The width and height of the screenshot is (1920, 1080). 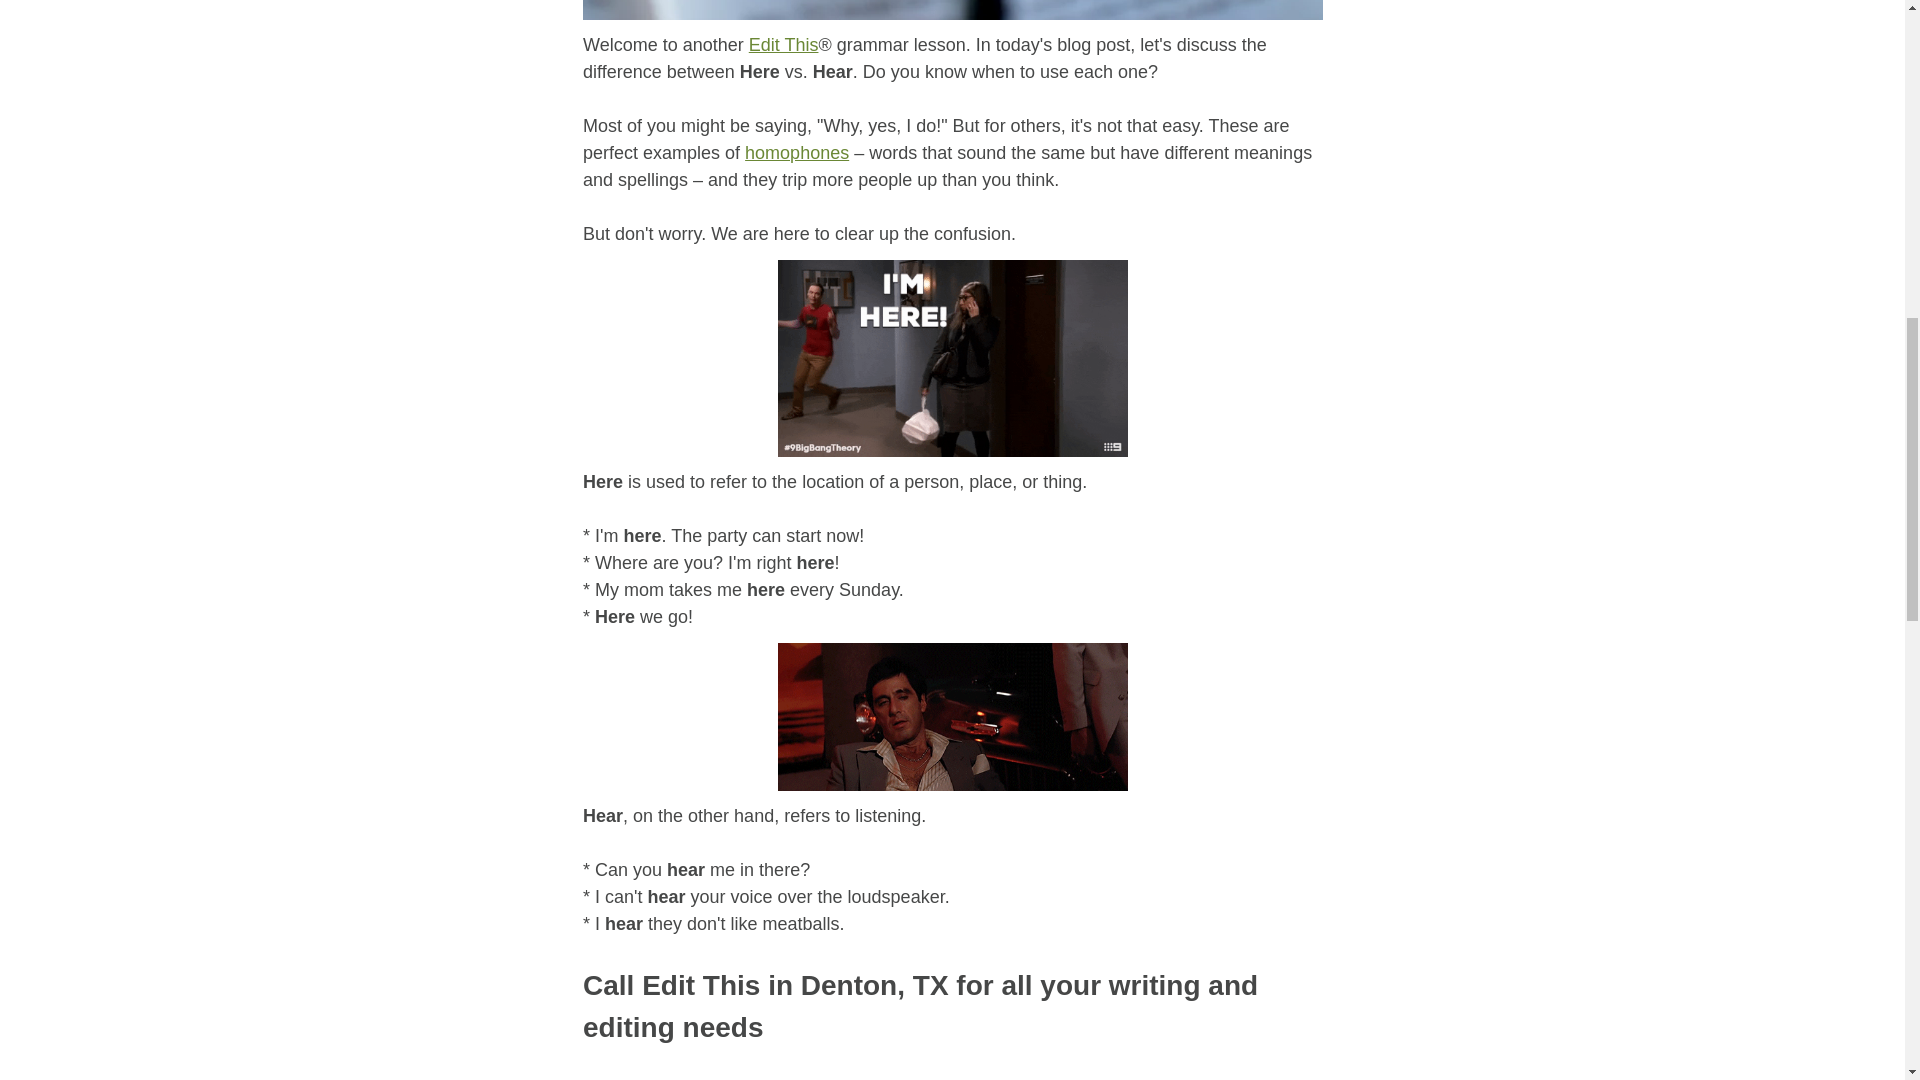 I want to click on Edit This, so click(x=782, y=44).